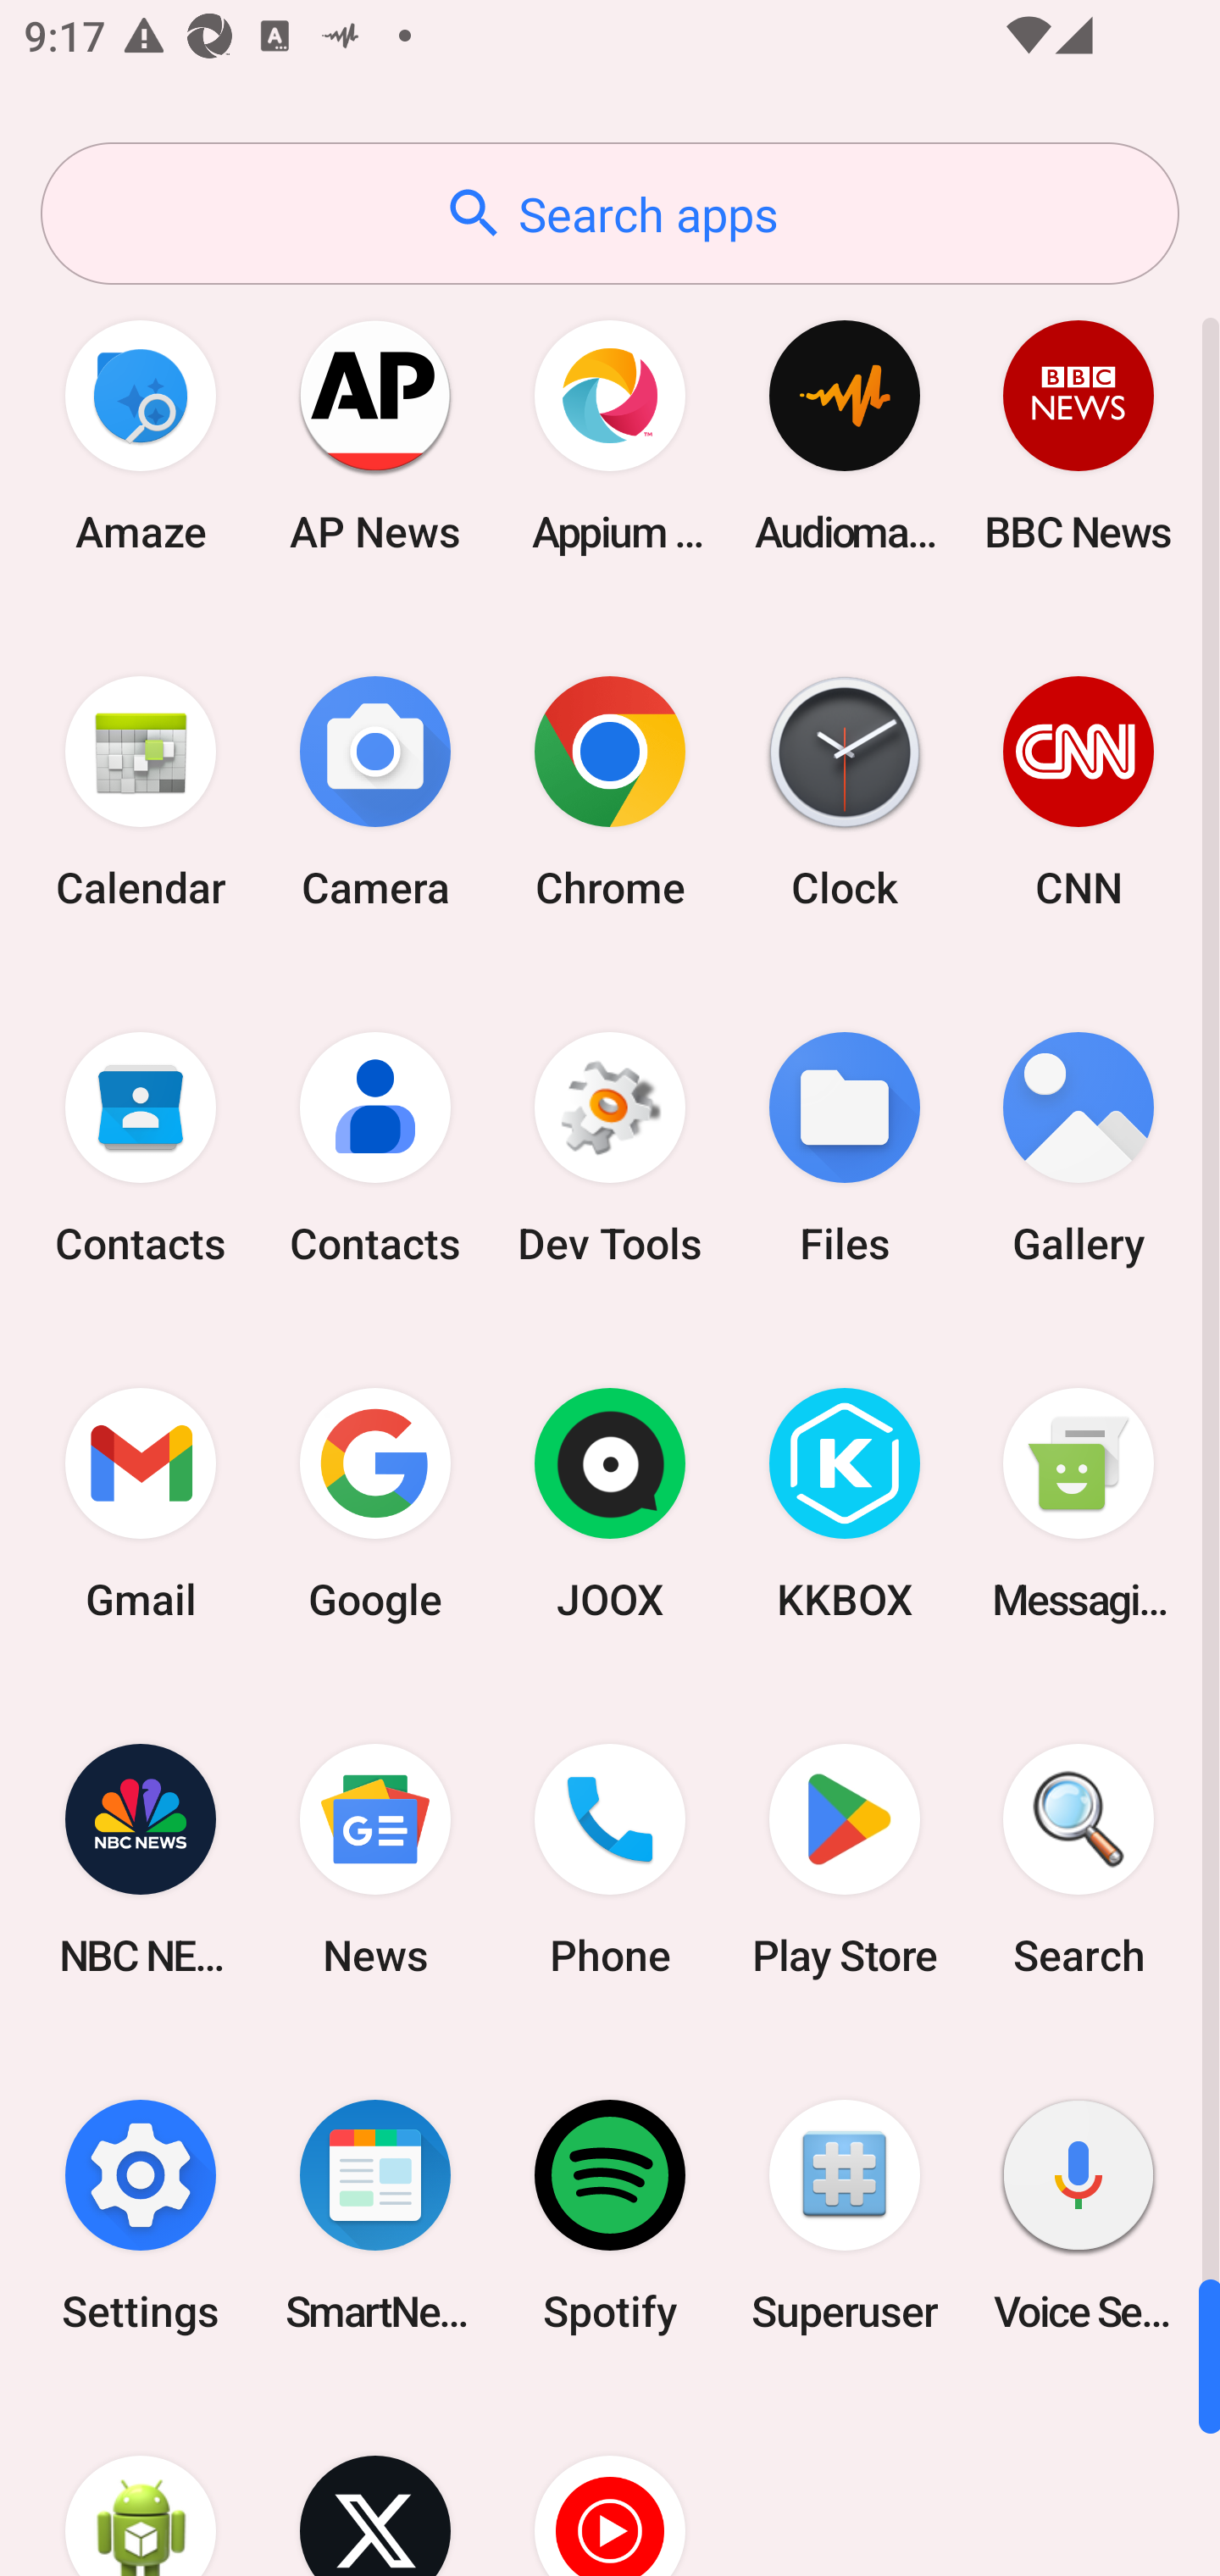  I want to click on Messaging, so click(1079, 1504).